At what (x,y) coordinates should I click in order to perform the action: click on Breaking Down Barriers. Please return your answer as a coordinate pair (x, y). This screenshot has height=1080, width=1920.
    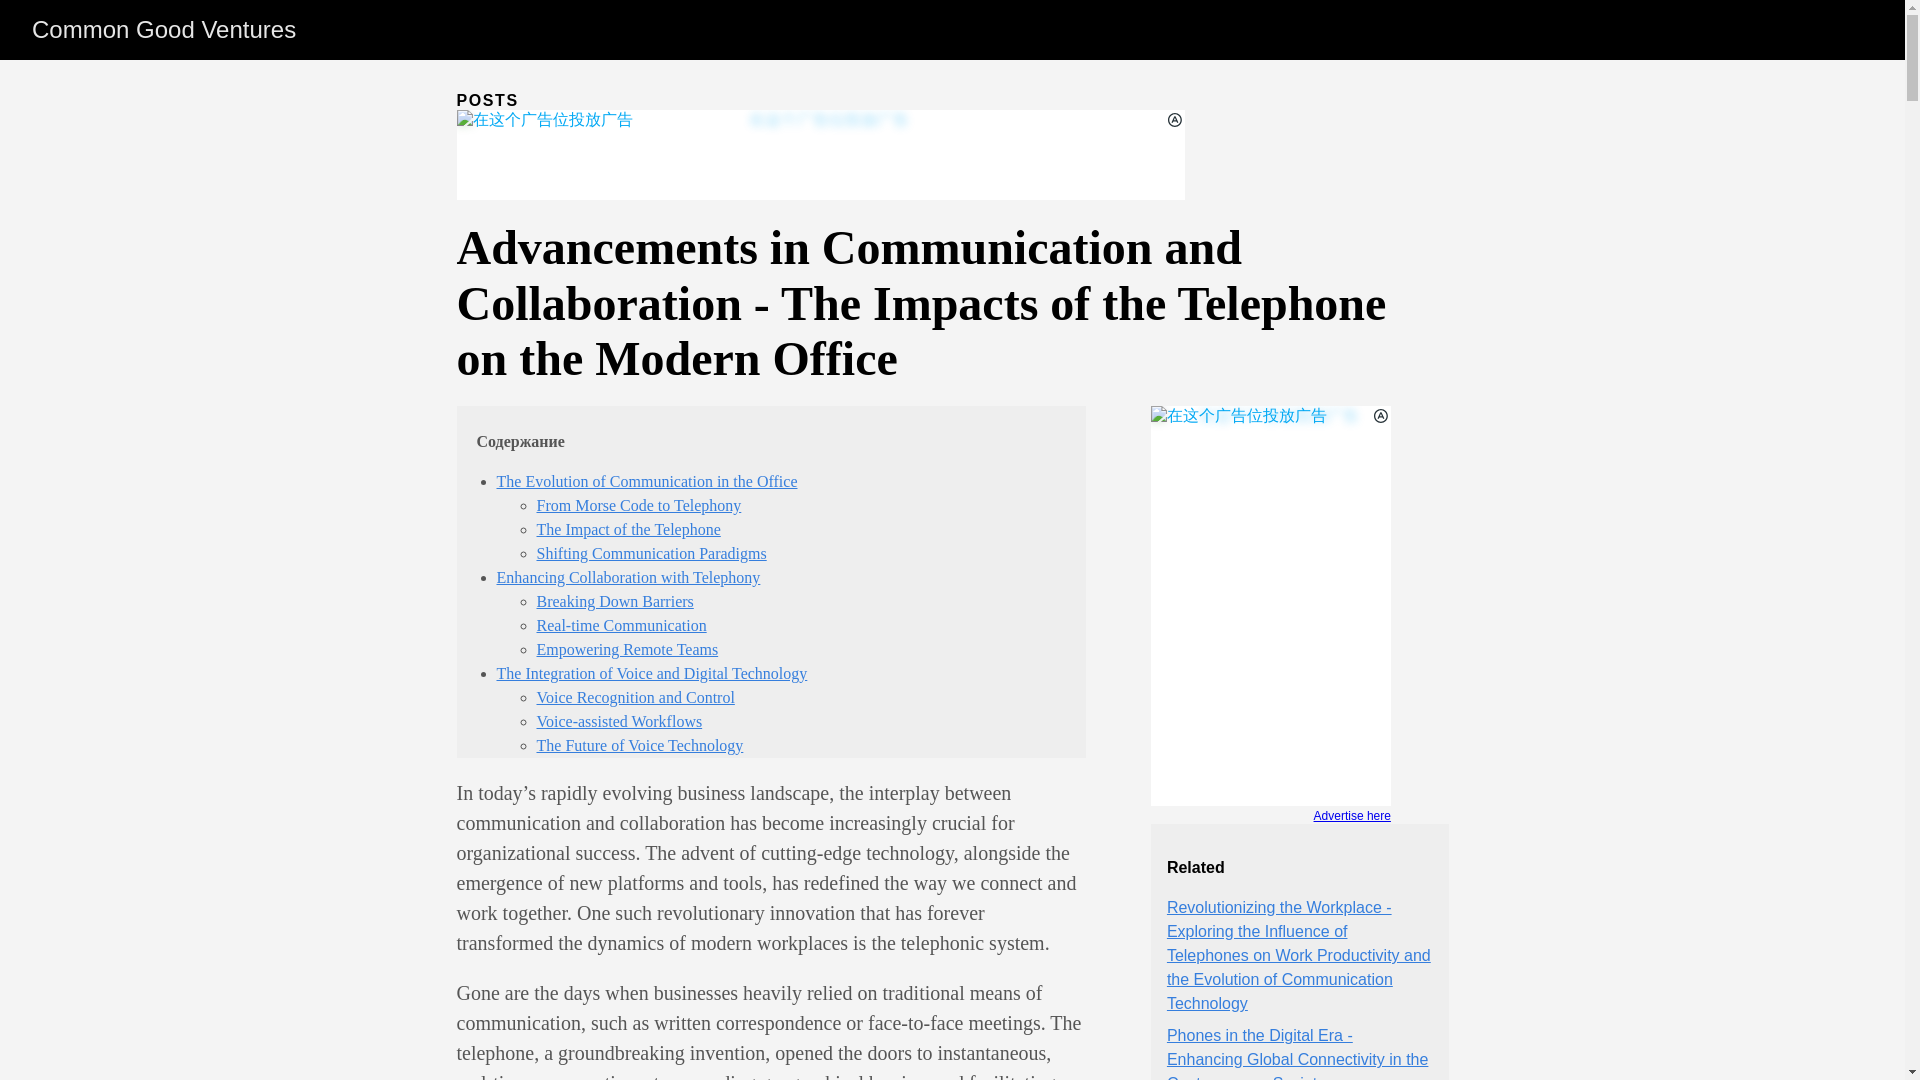
    Looking at the image, I should click on (614, 601).